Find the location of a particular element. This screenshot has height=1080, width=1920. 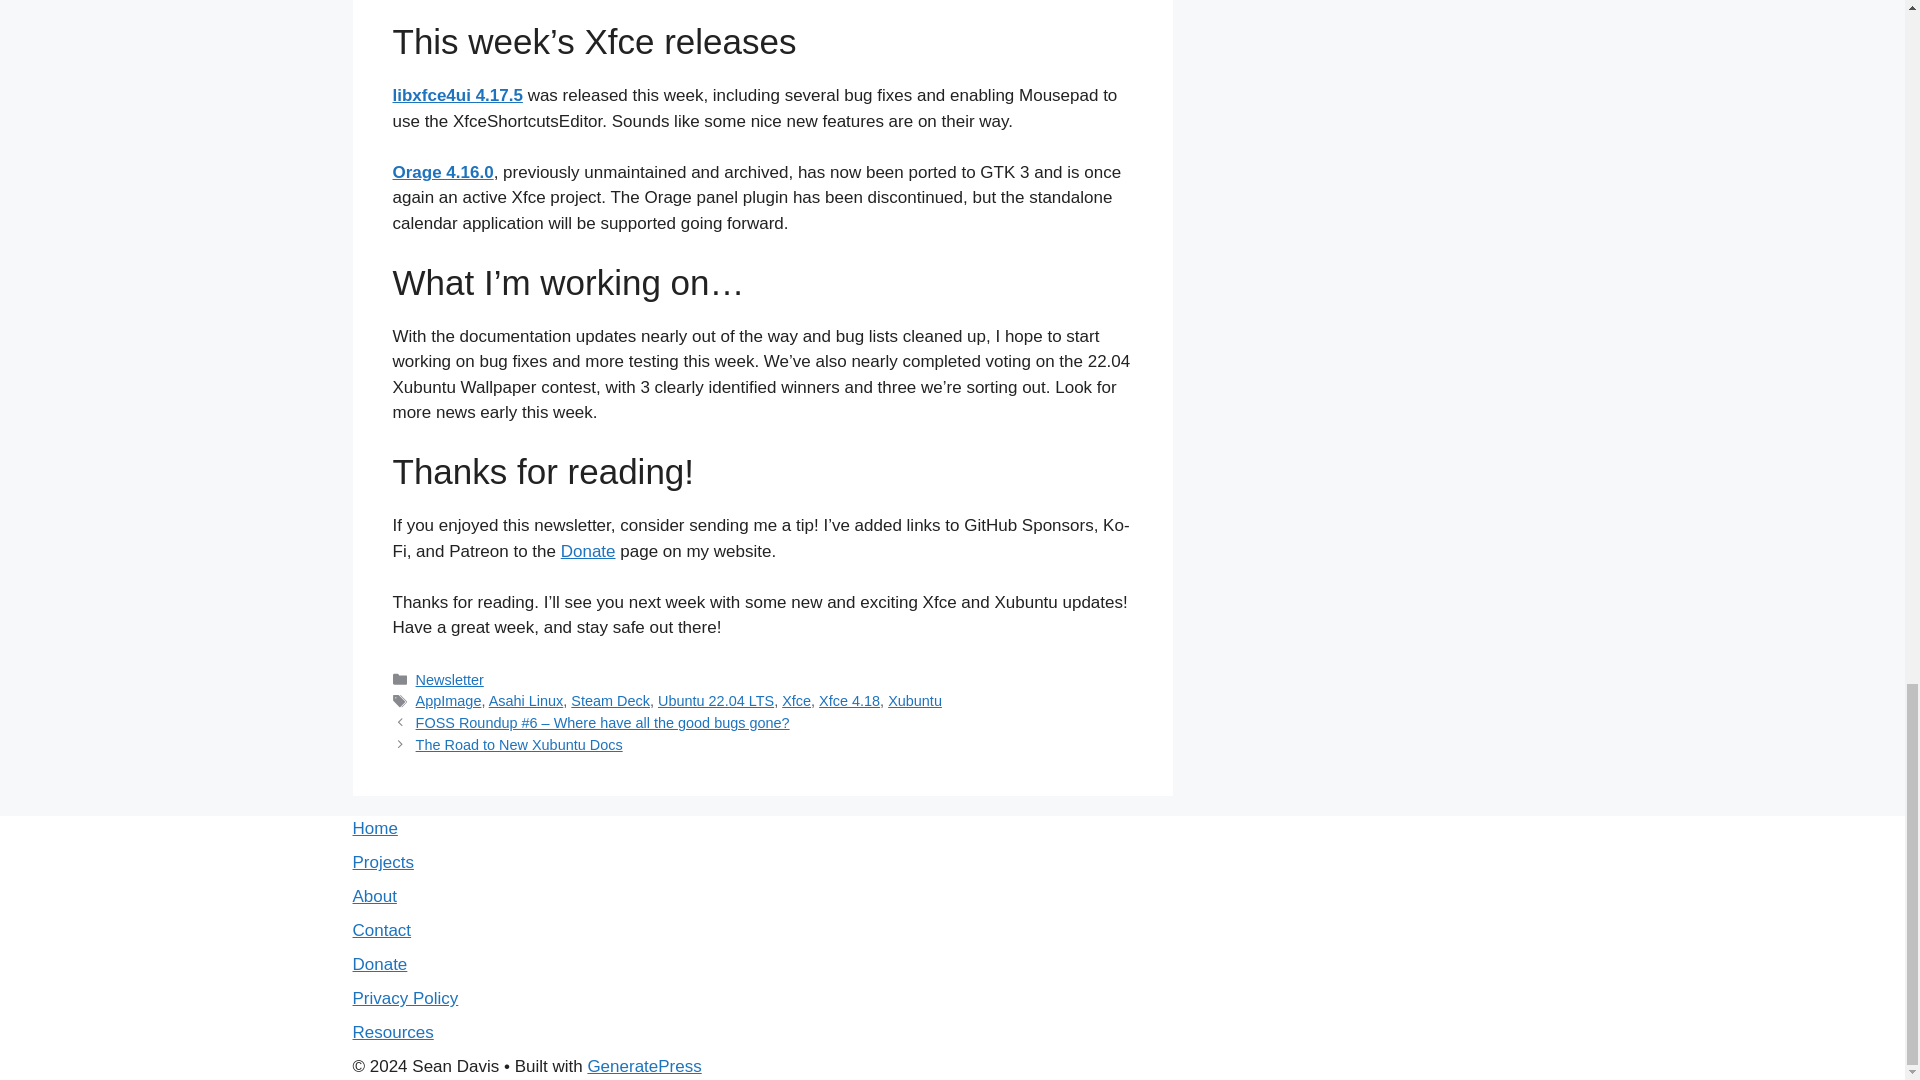

Donate is located at coordinates (588, 551).